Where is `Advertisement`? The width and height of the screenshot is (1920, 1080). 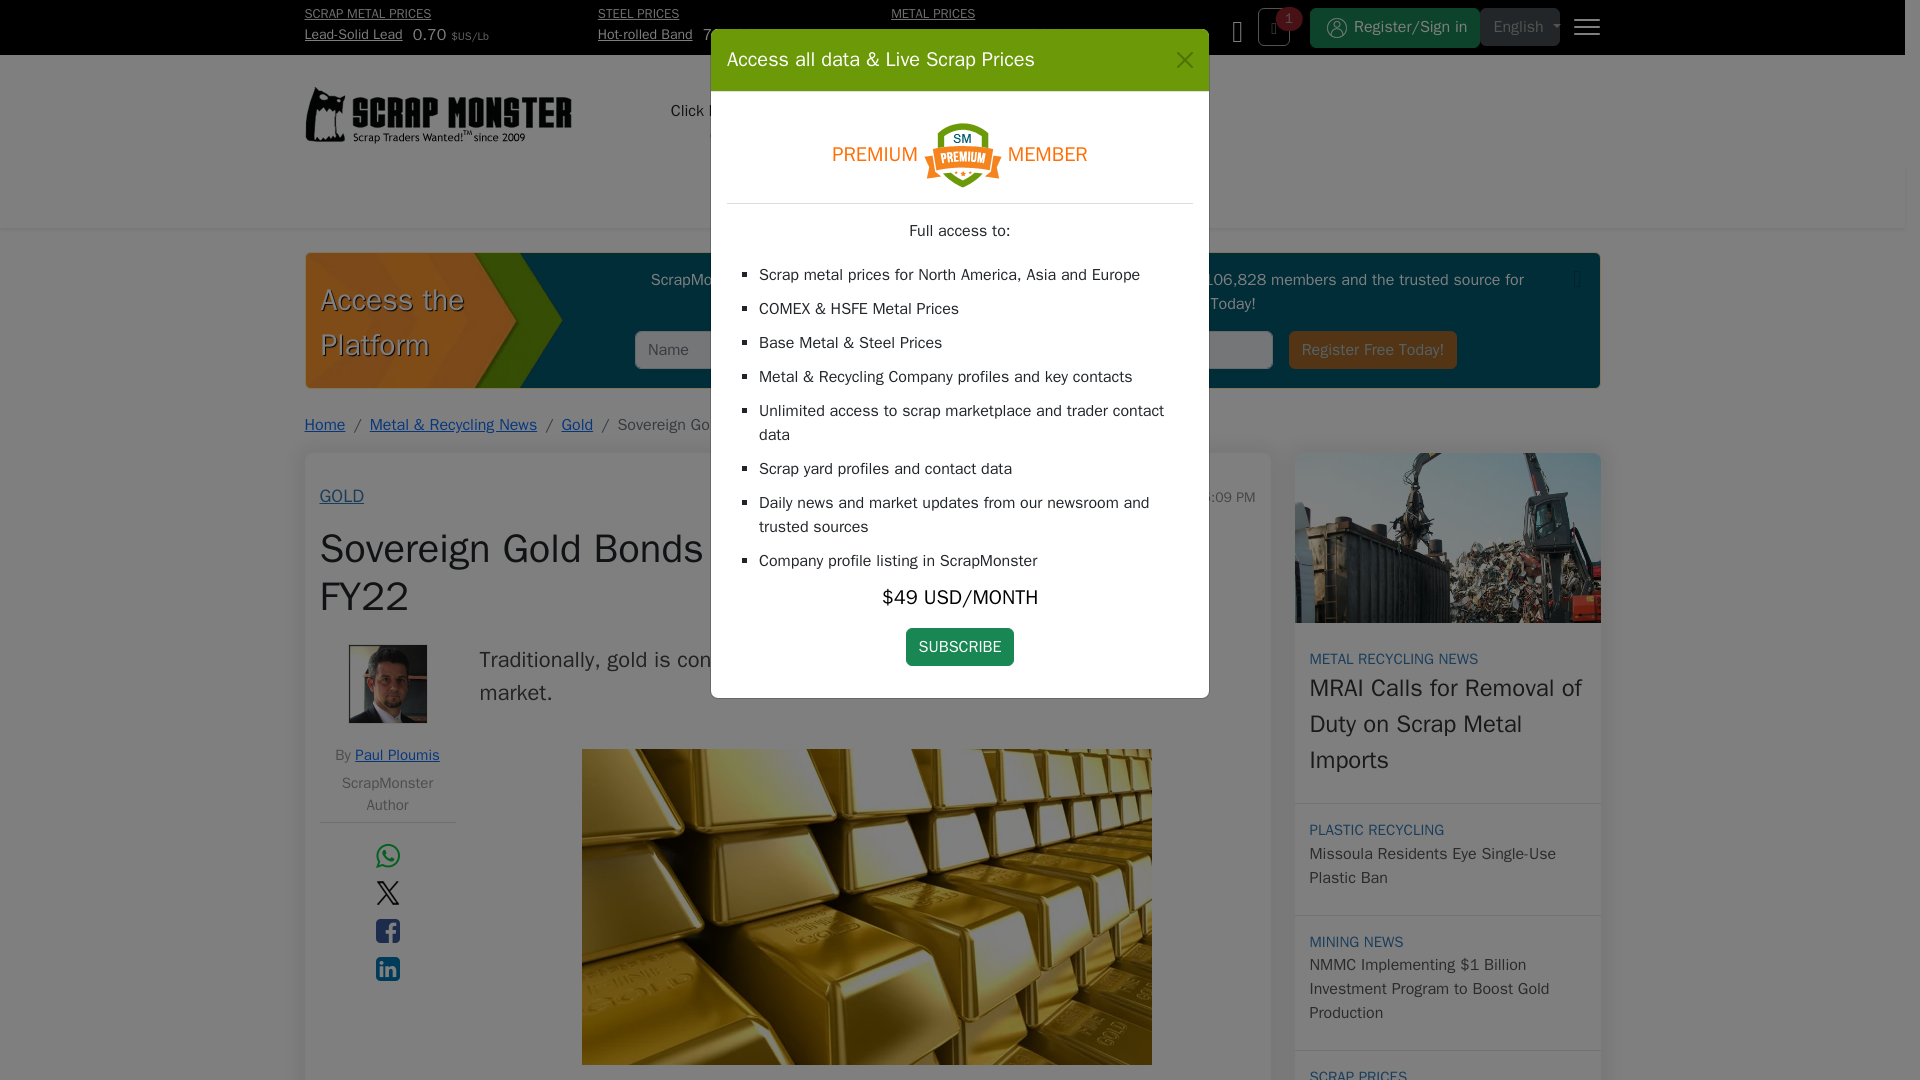 Advertisement is located at coordinates (1366, 92).